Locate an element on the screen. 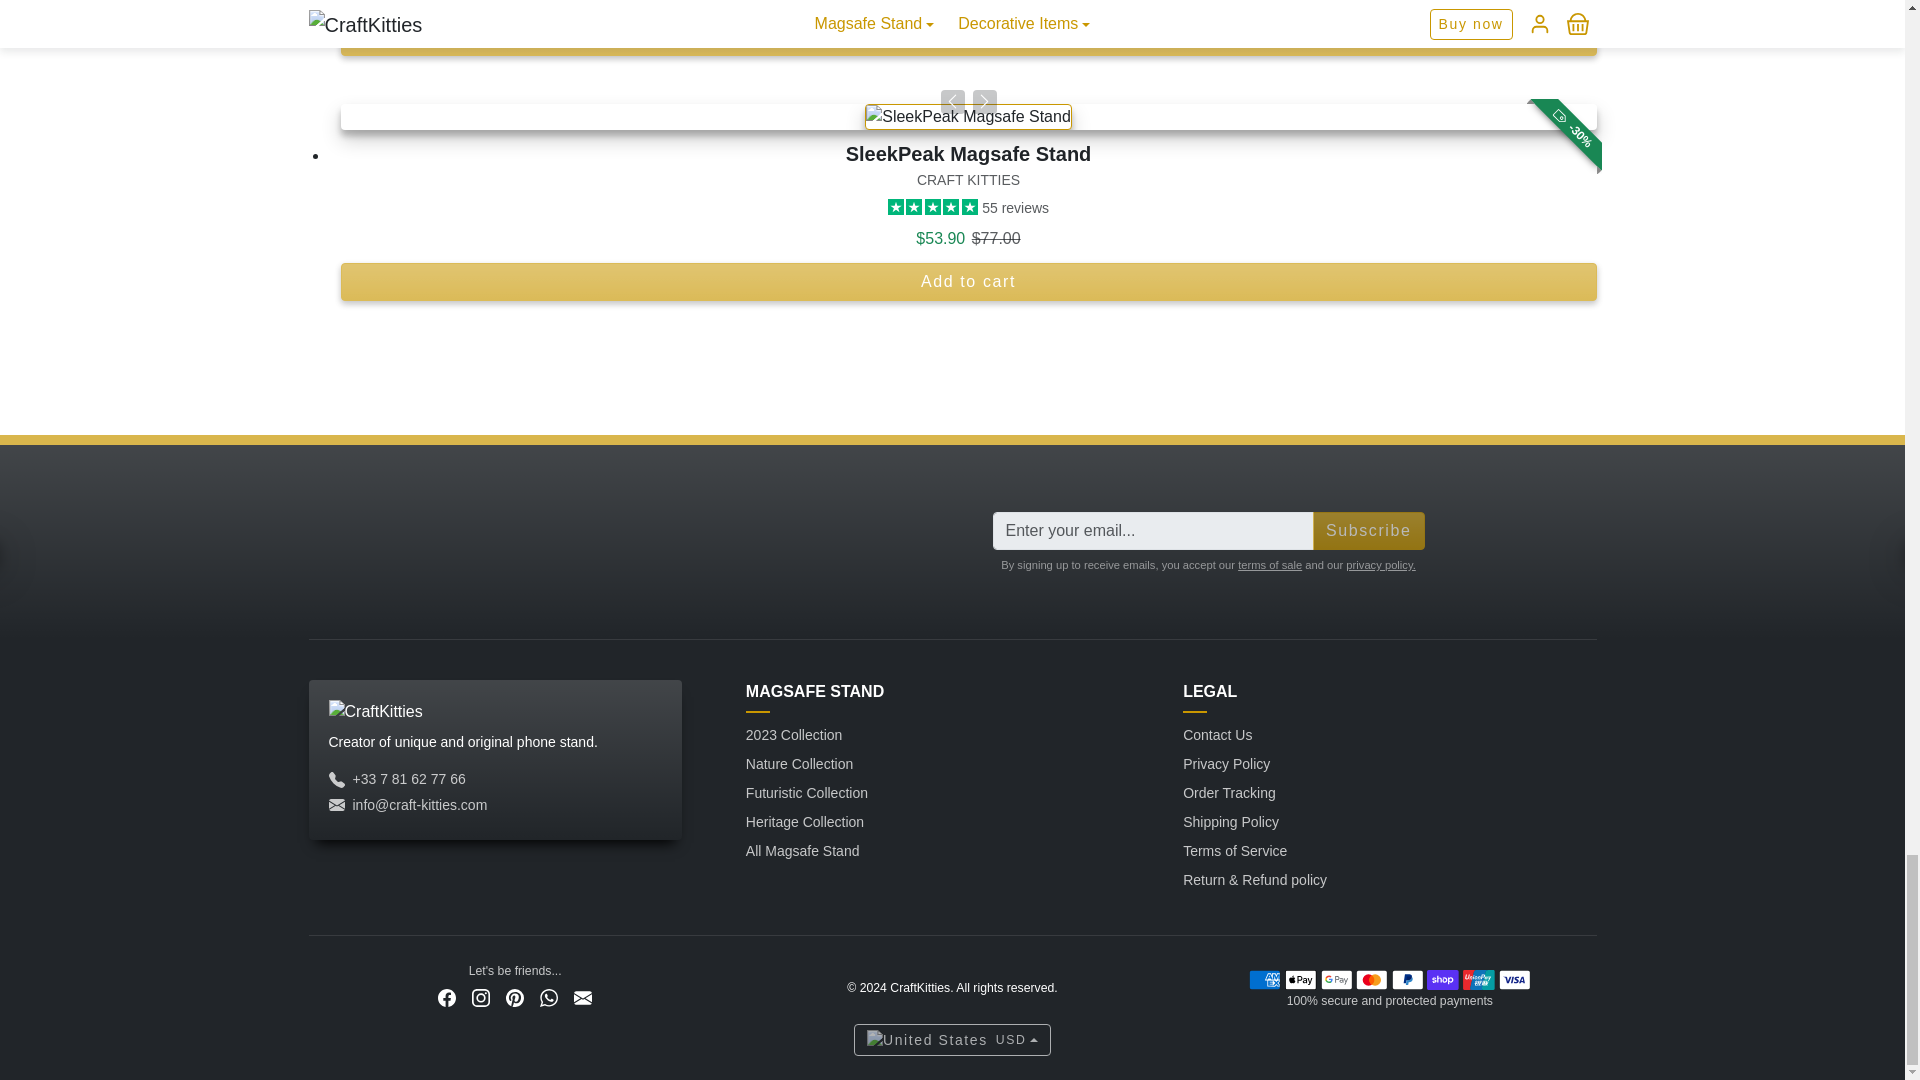  Whatsapp is located at coordinates (548, 997).